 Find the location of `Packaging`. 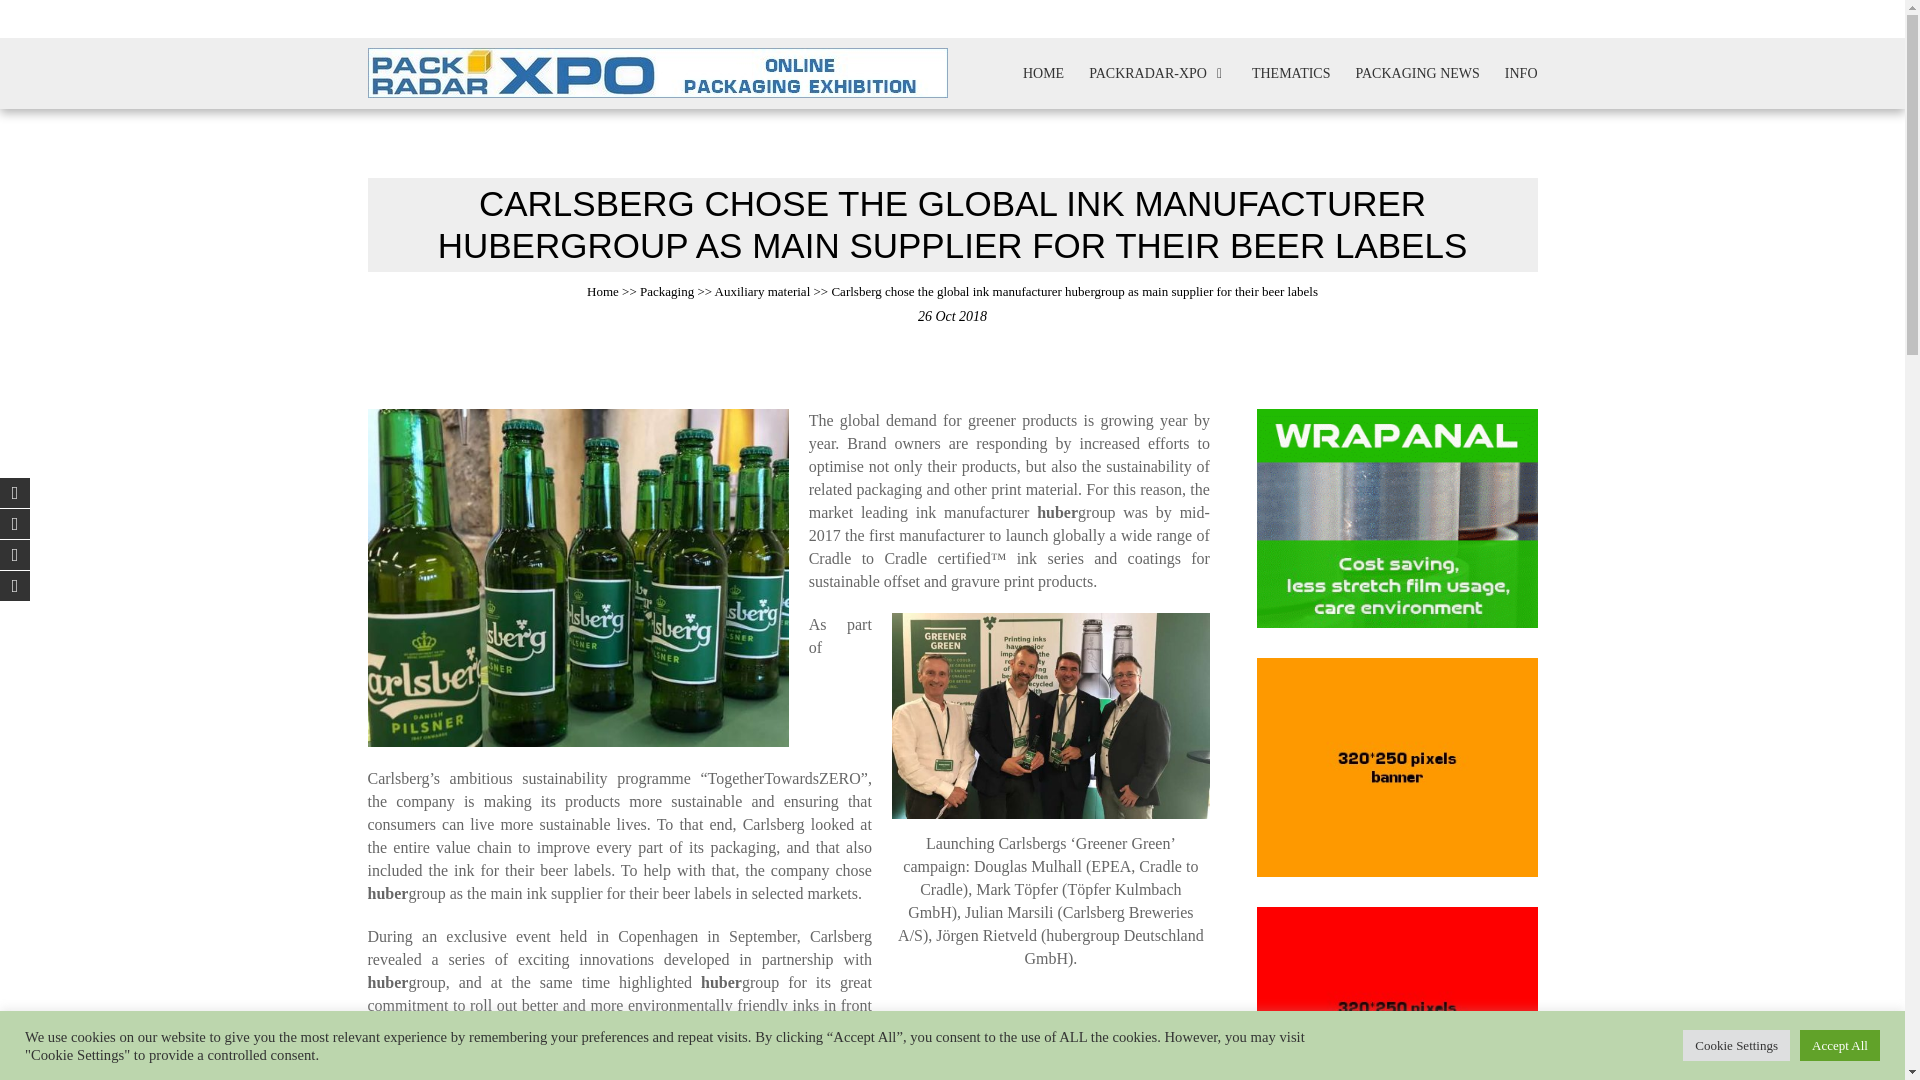

Packaging is located at coordinates (666, 292).